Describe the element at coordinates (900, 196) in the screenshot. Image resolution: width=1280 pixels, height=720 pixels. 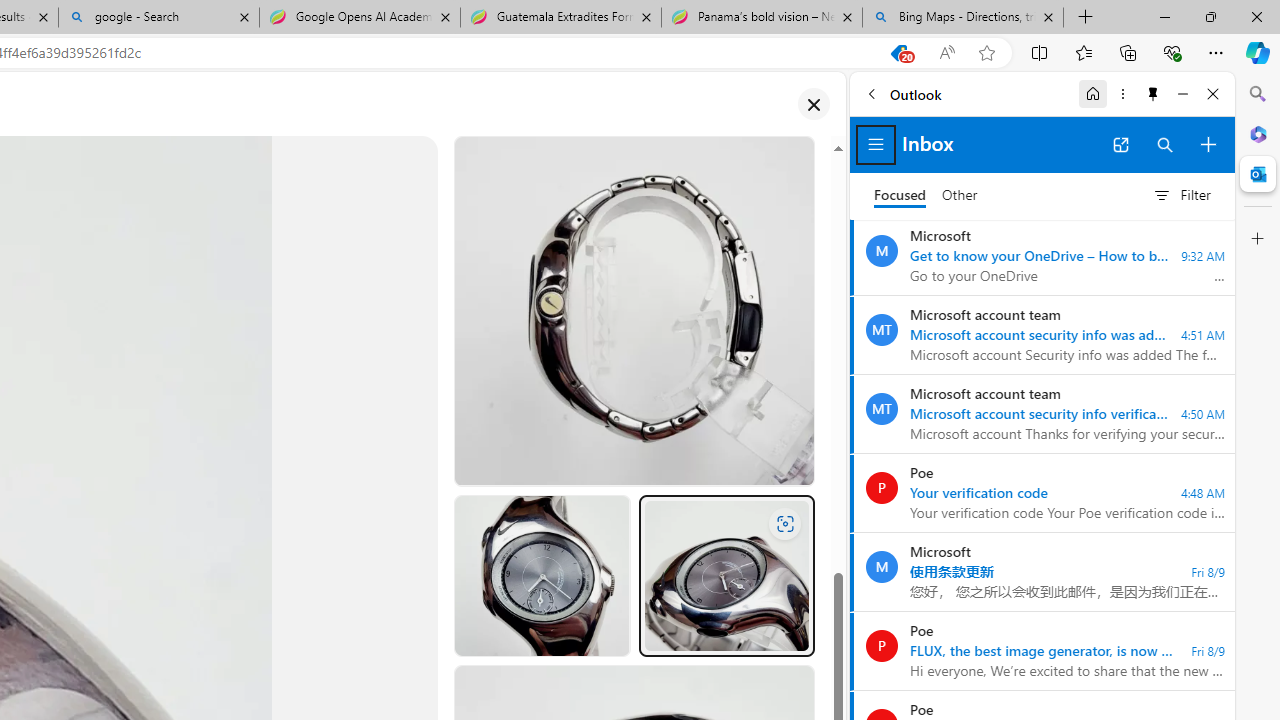
I see `Focused` at that location.